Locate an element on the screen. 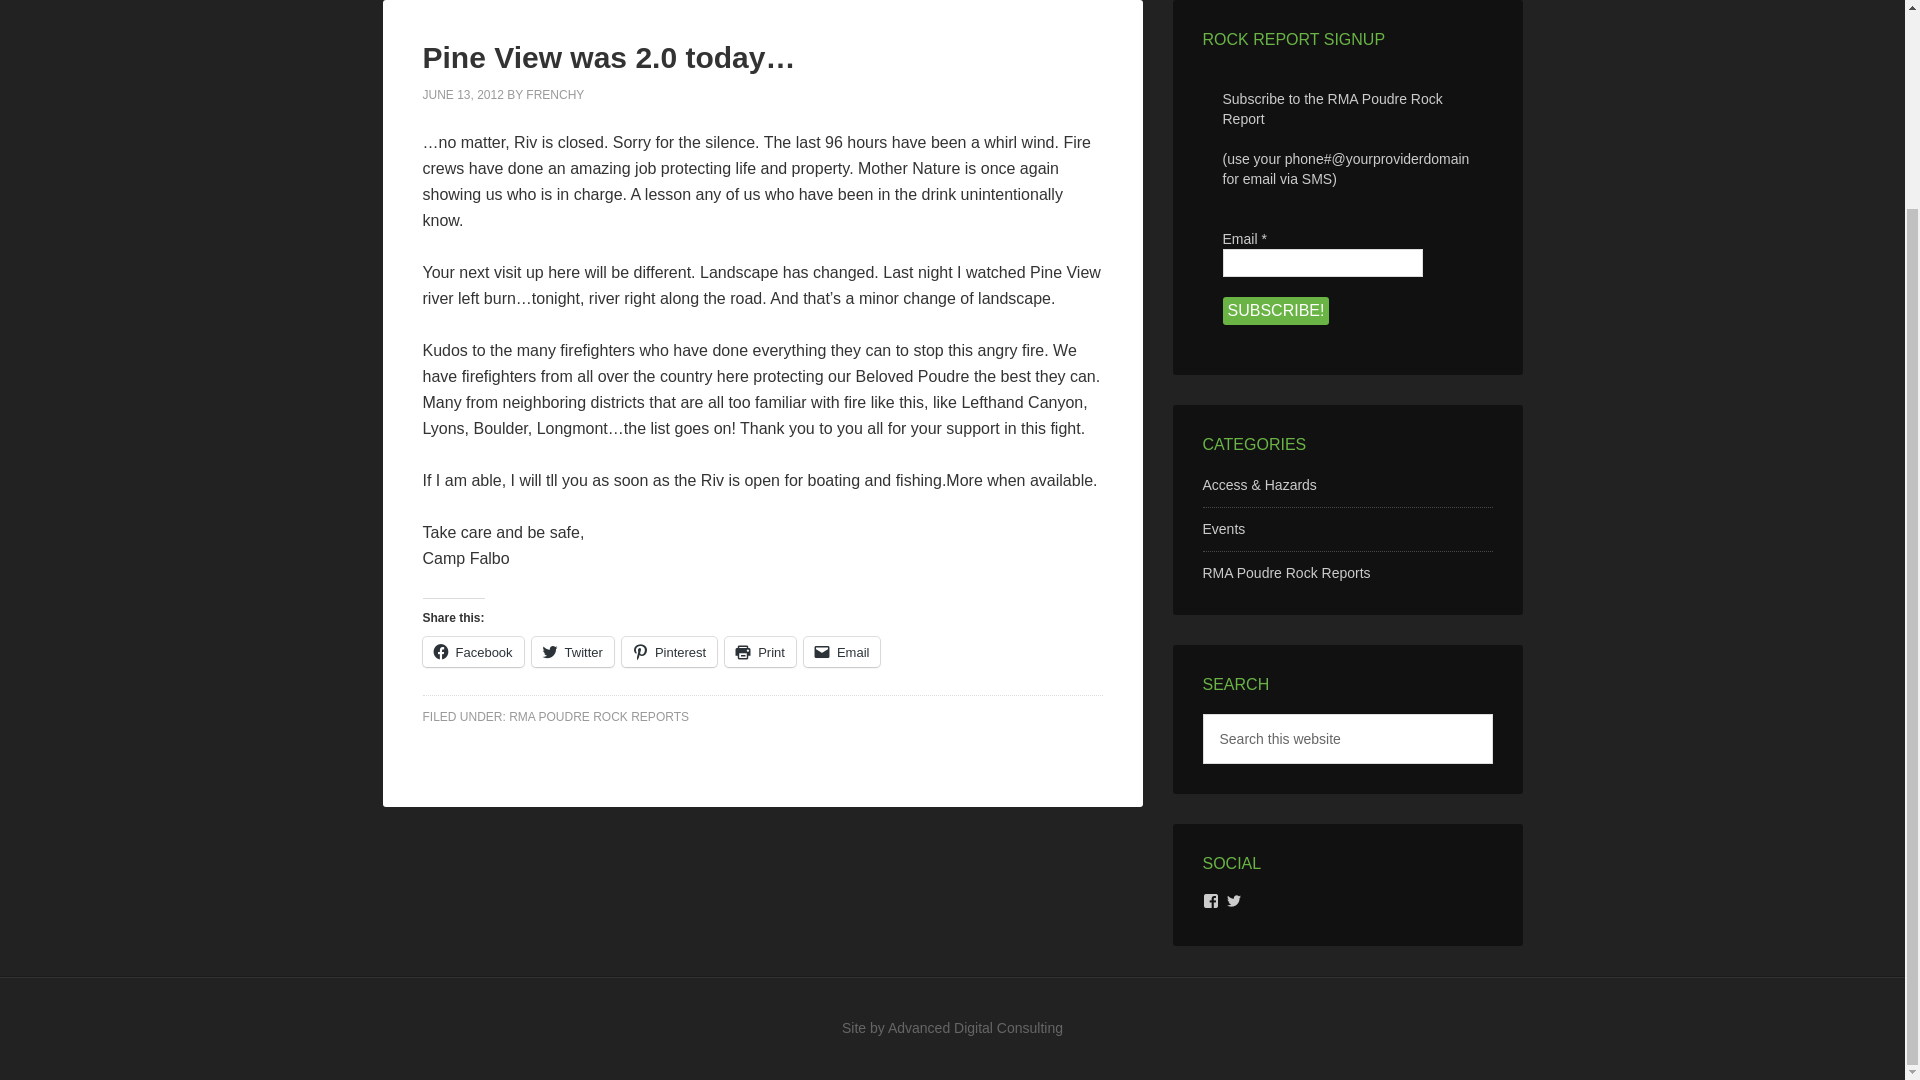  Facebook is located at coordinates (472, 652).